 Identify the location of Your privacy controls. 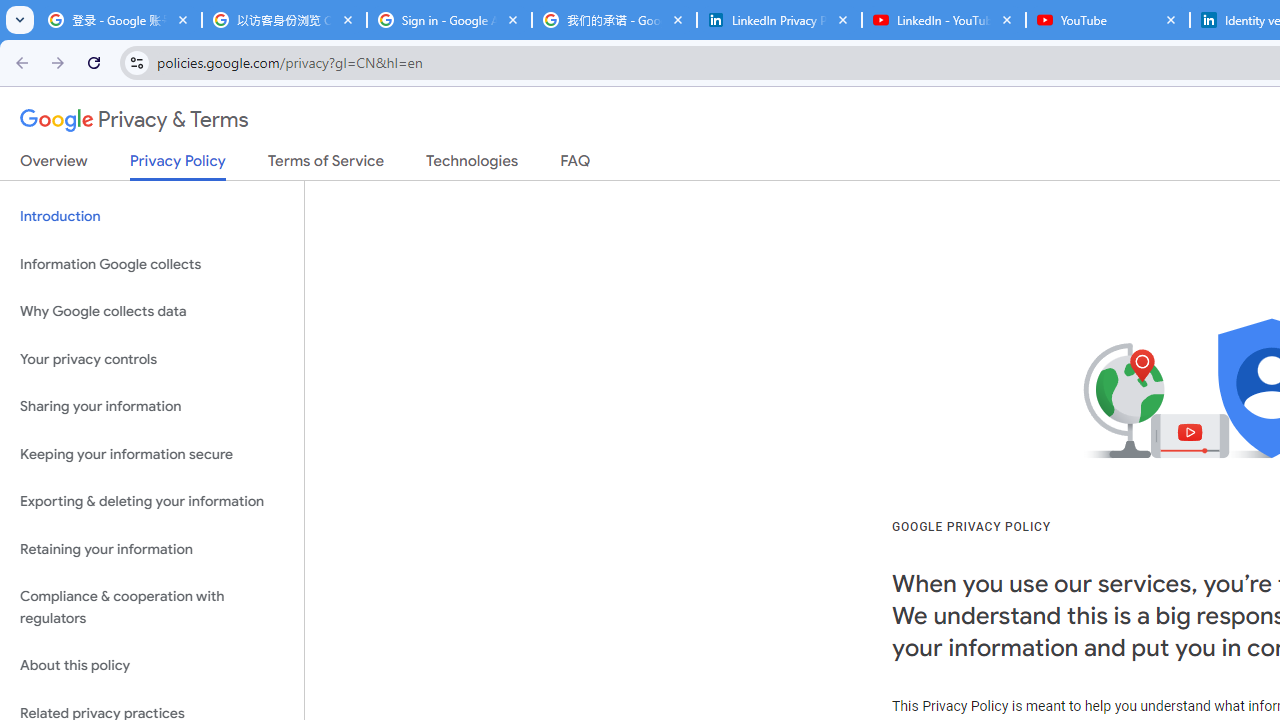
(152, 358).